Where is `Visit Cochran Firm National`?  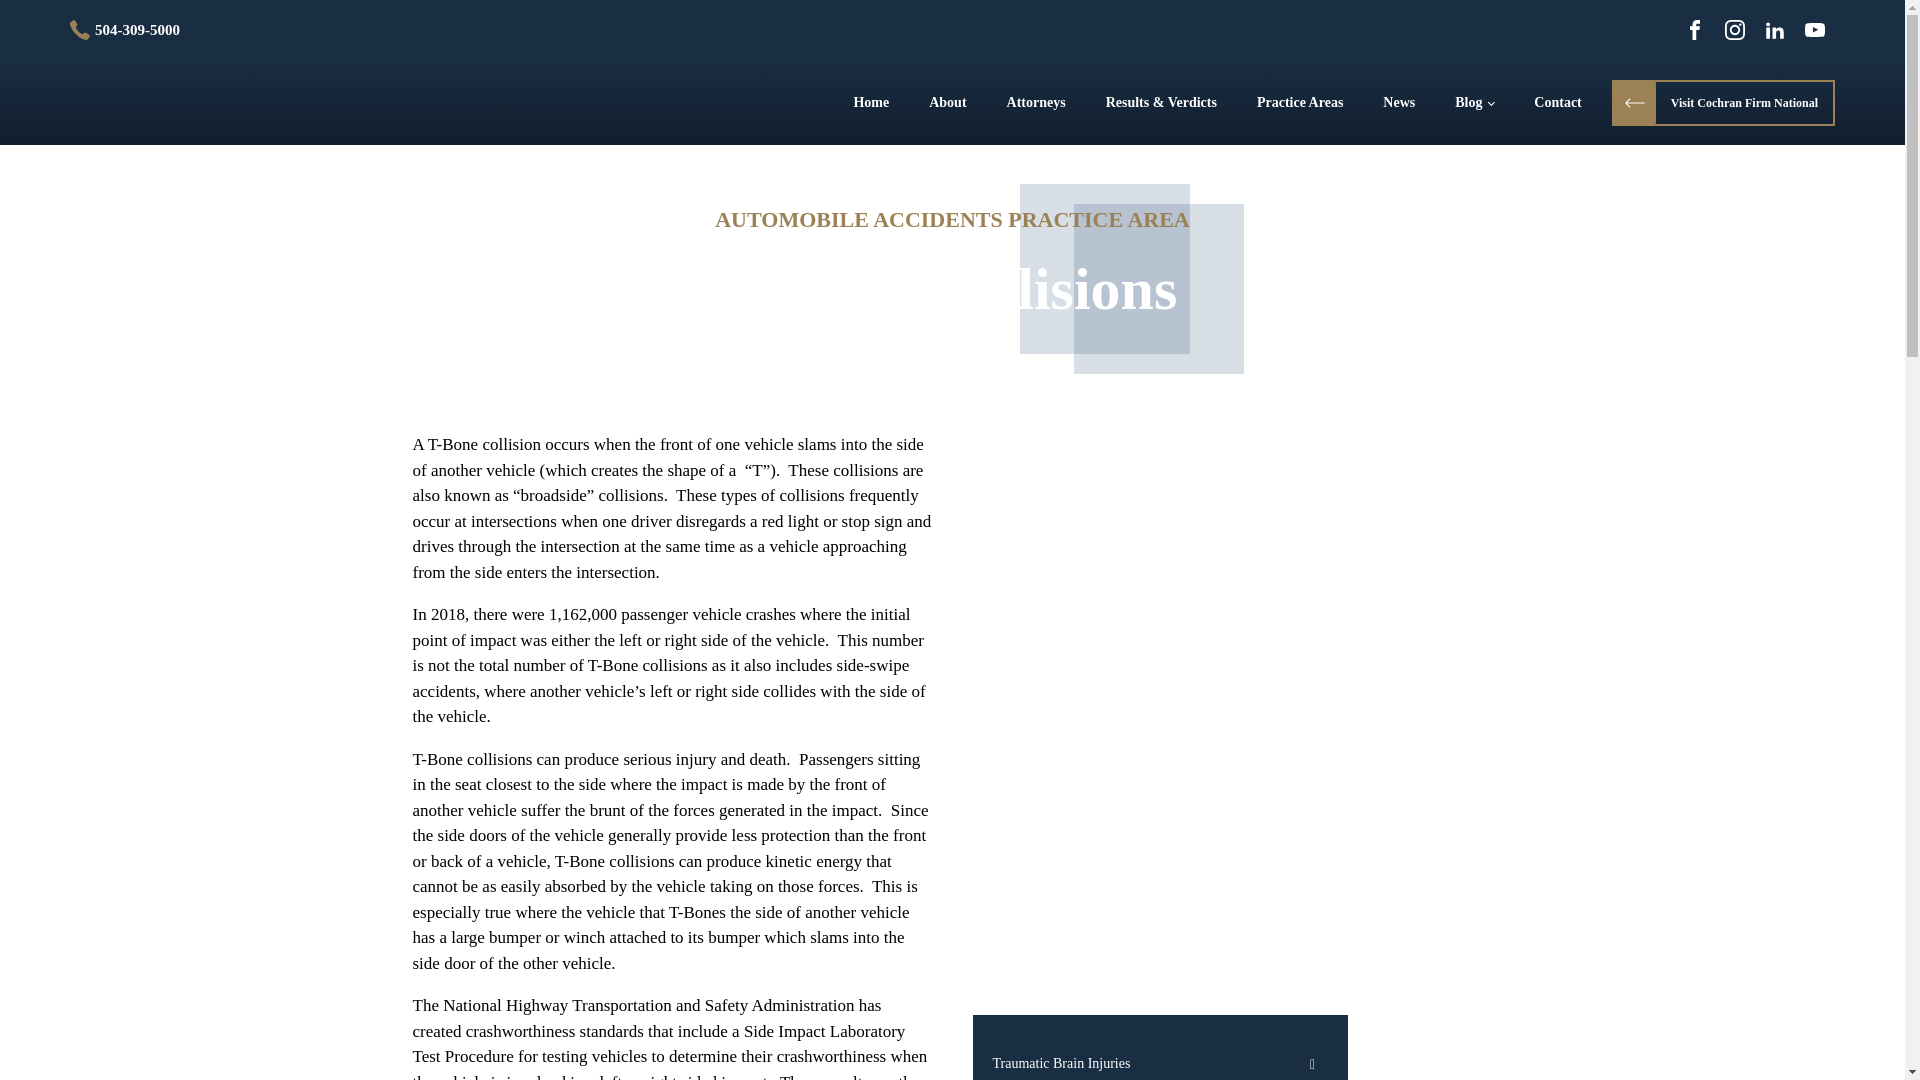
Visit Cochran Firm National is located at coordinates (1724, 102).